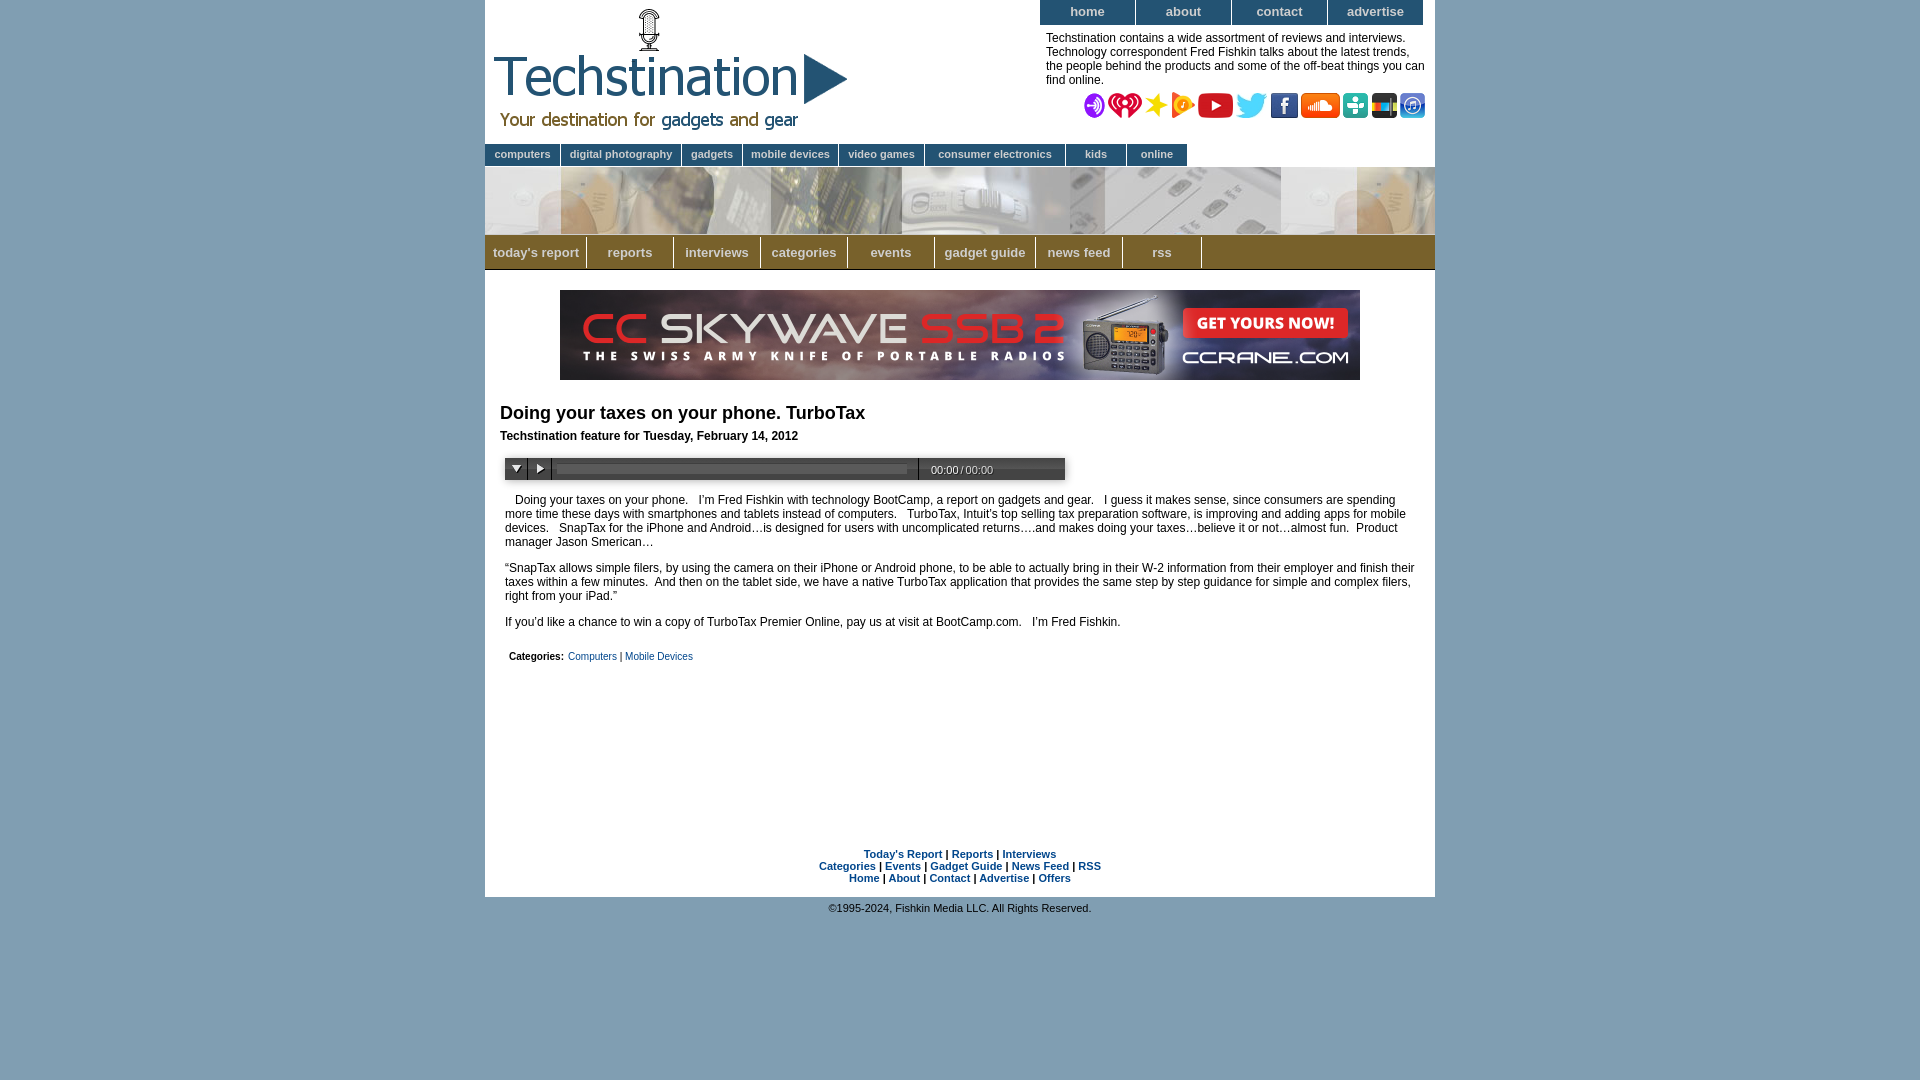 The height and width of the screenshot is (1080, 1920). Describe the element at coordinates (536, 252) in the screenshot. I see `reports` at that location.